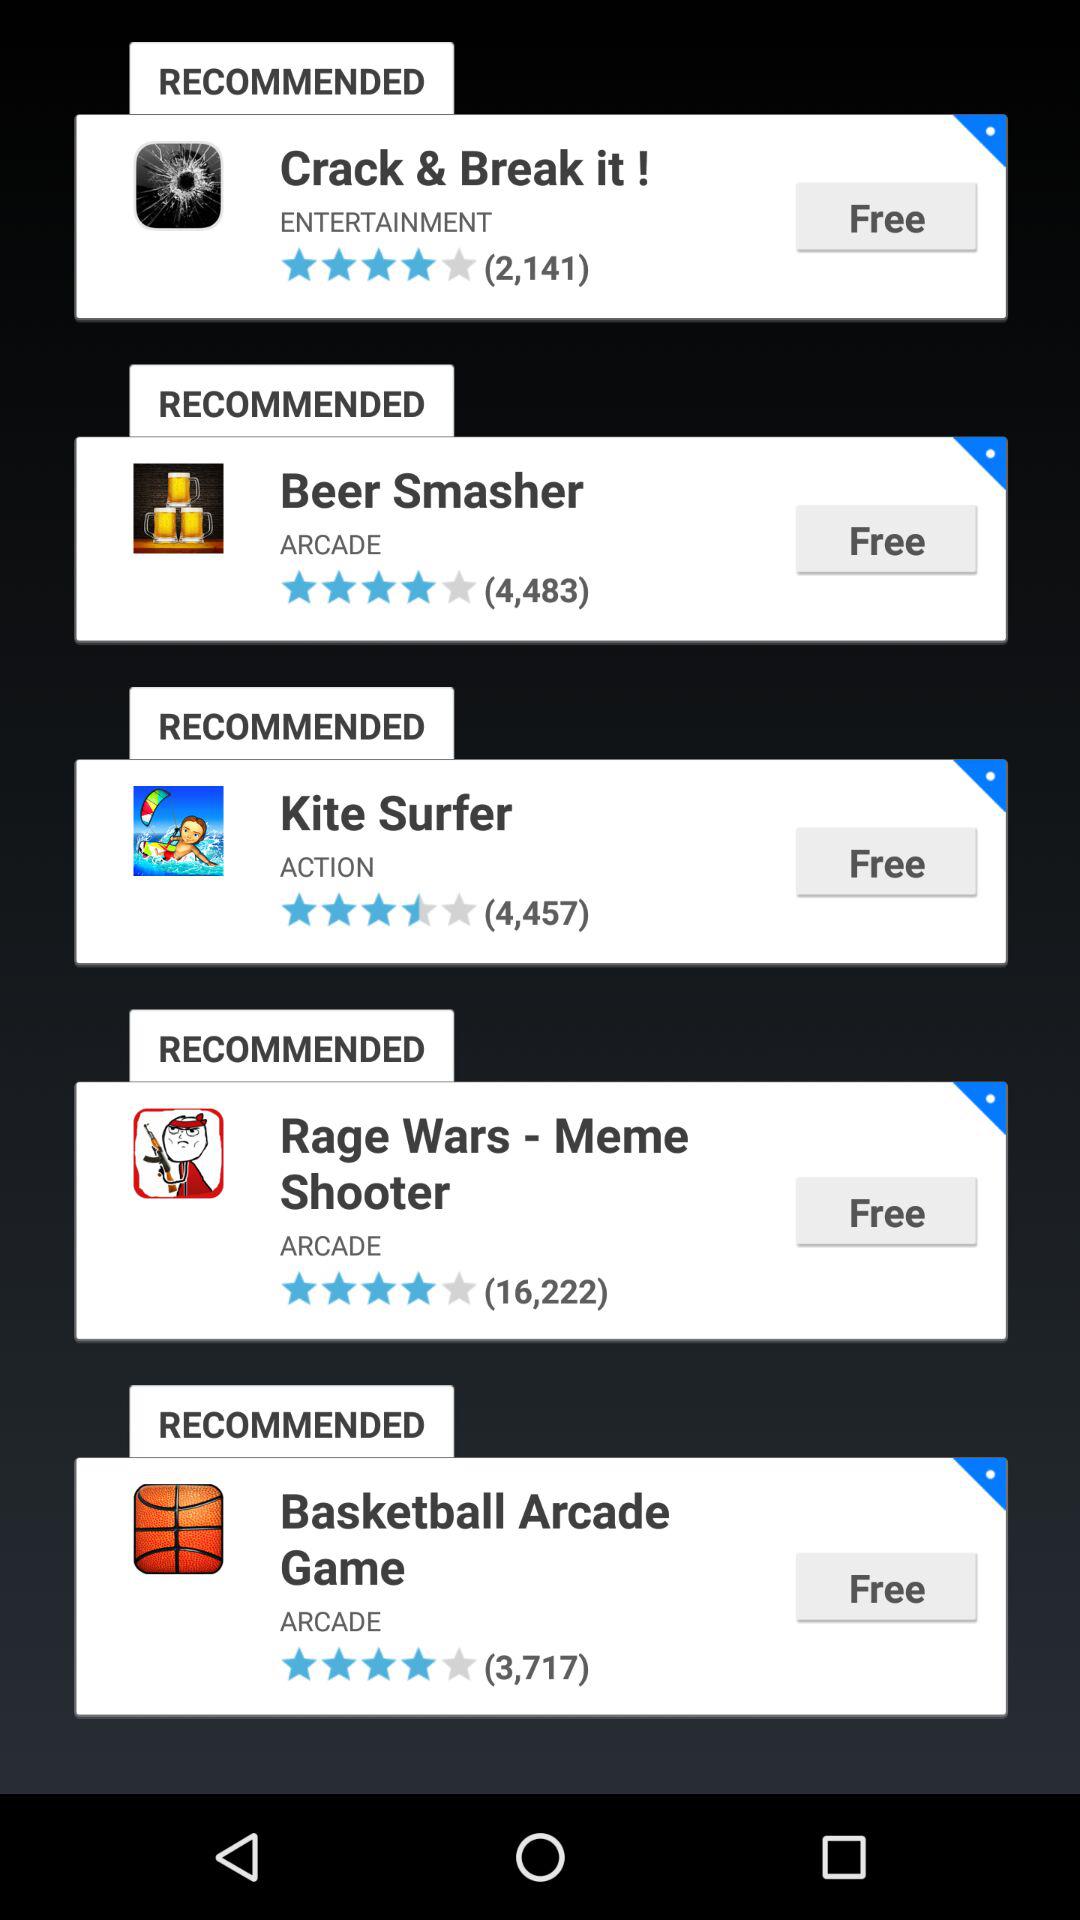  Describe the element at coordinates (299, 1288) in the screenshot. I see `select icon below arcade item` at that location.